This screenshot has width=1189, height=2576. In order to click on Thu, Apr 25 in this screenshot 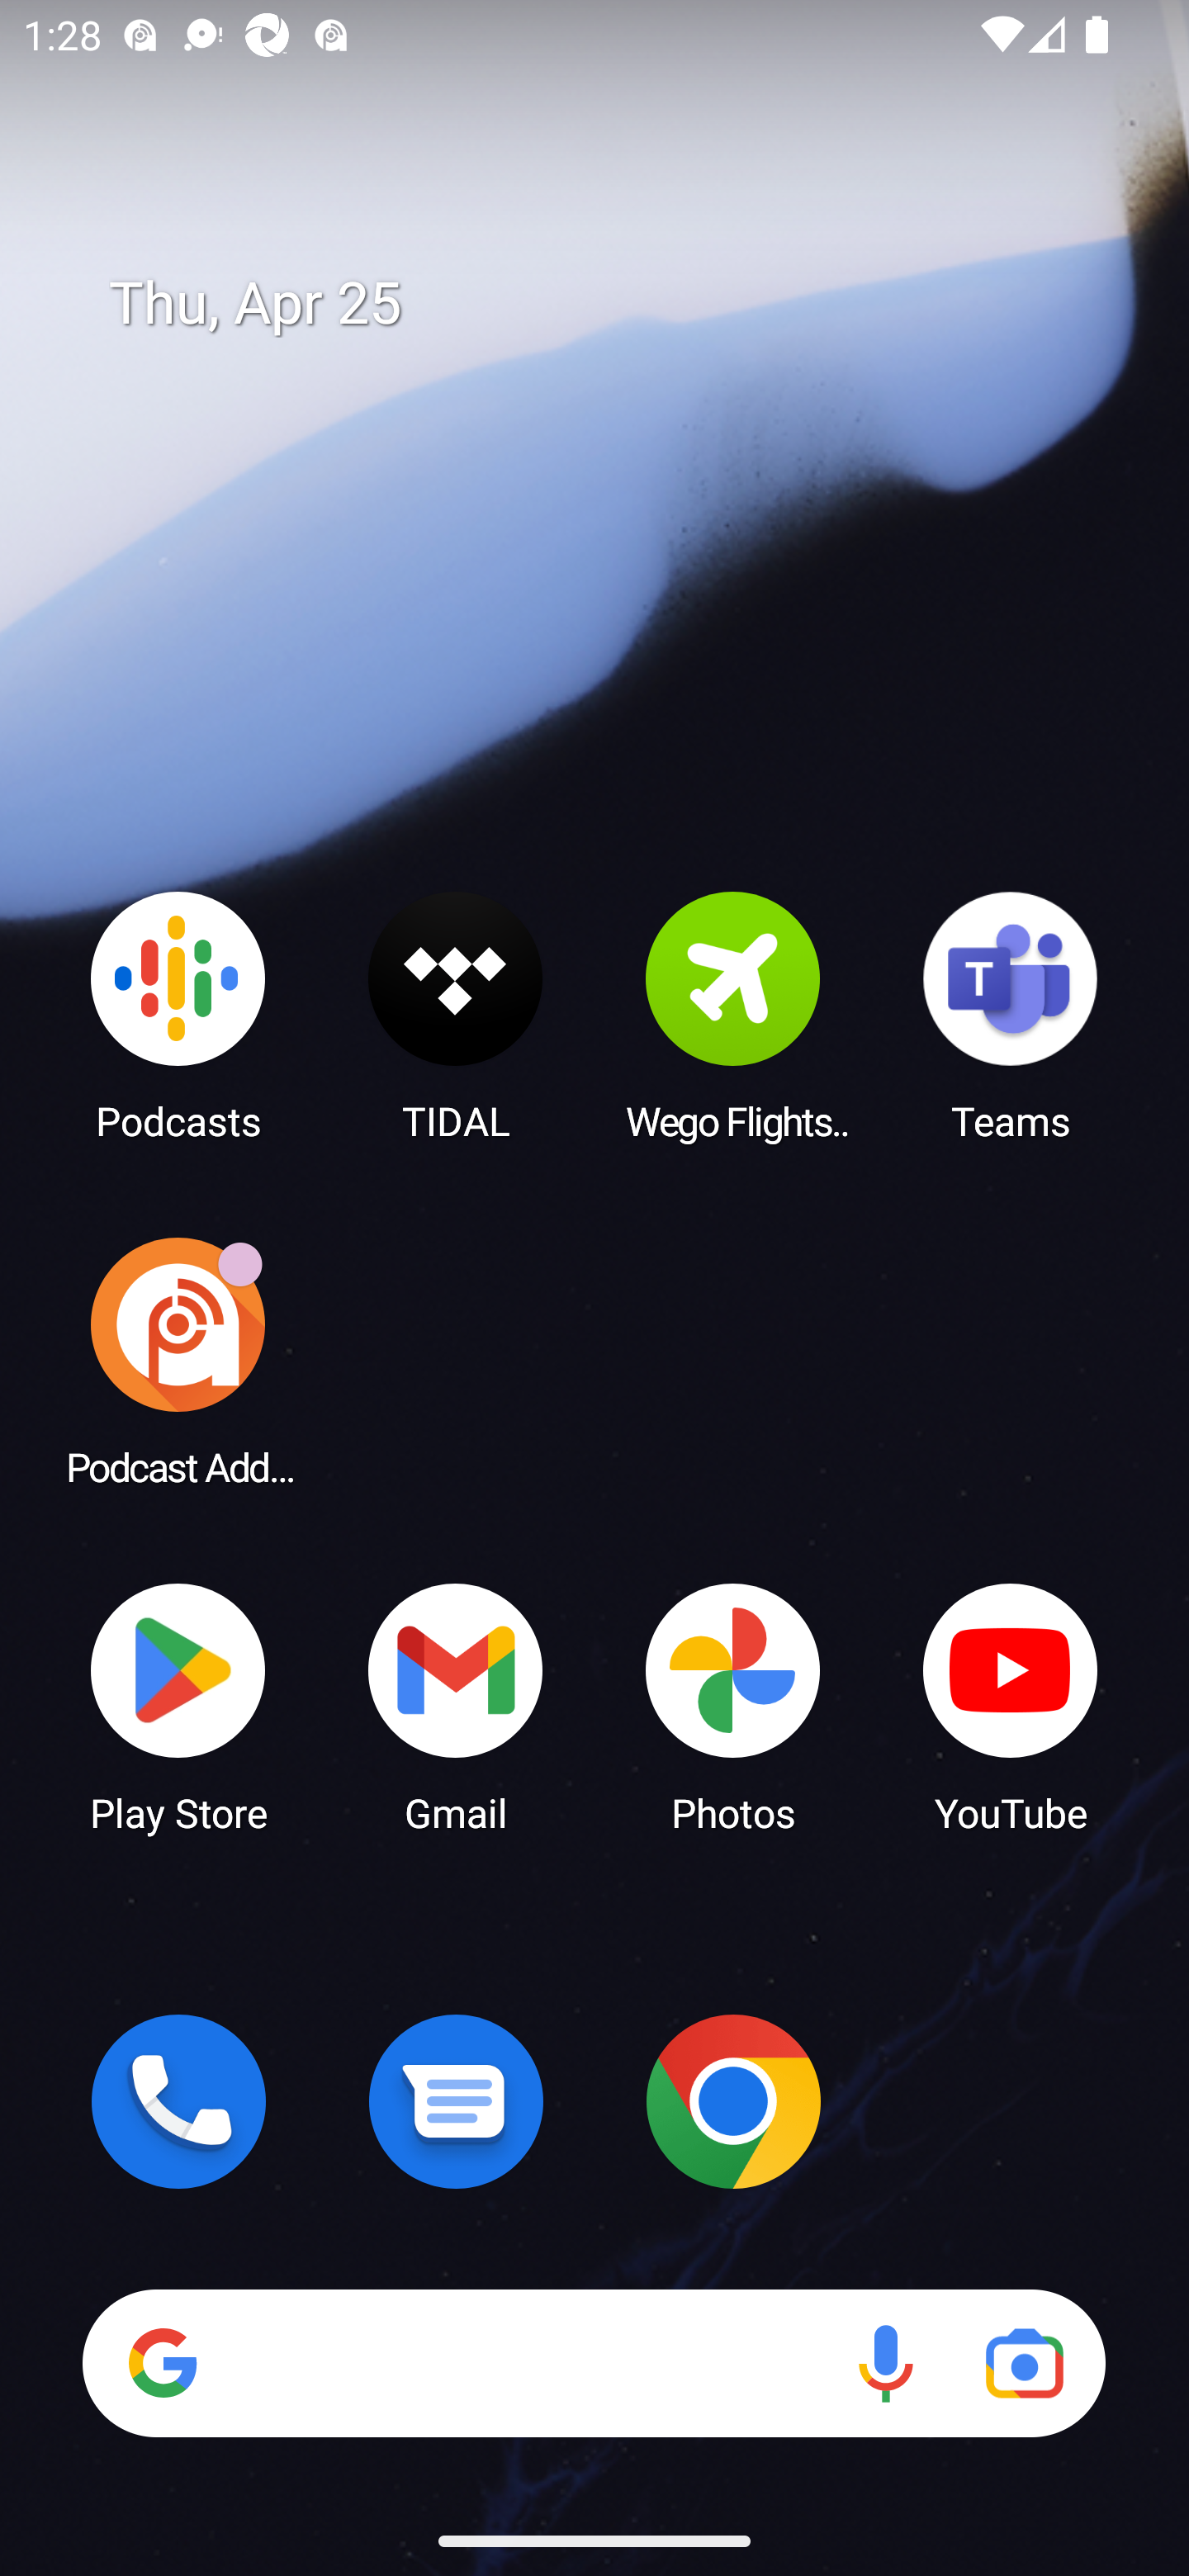, I will do `click(618, 304)`.